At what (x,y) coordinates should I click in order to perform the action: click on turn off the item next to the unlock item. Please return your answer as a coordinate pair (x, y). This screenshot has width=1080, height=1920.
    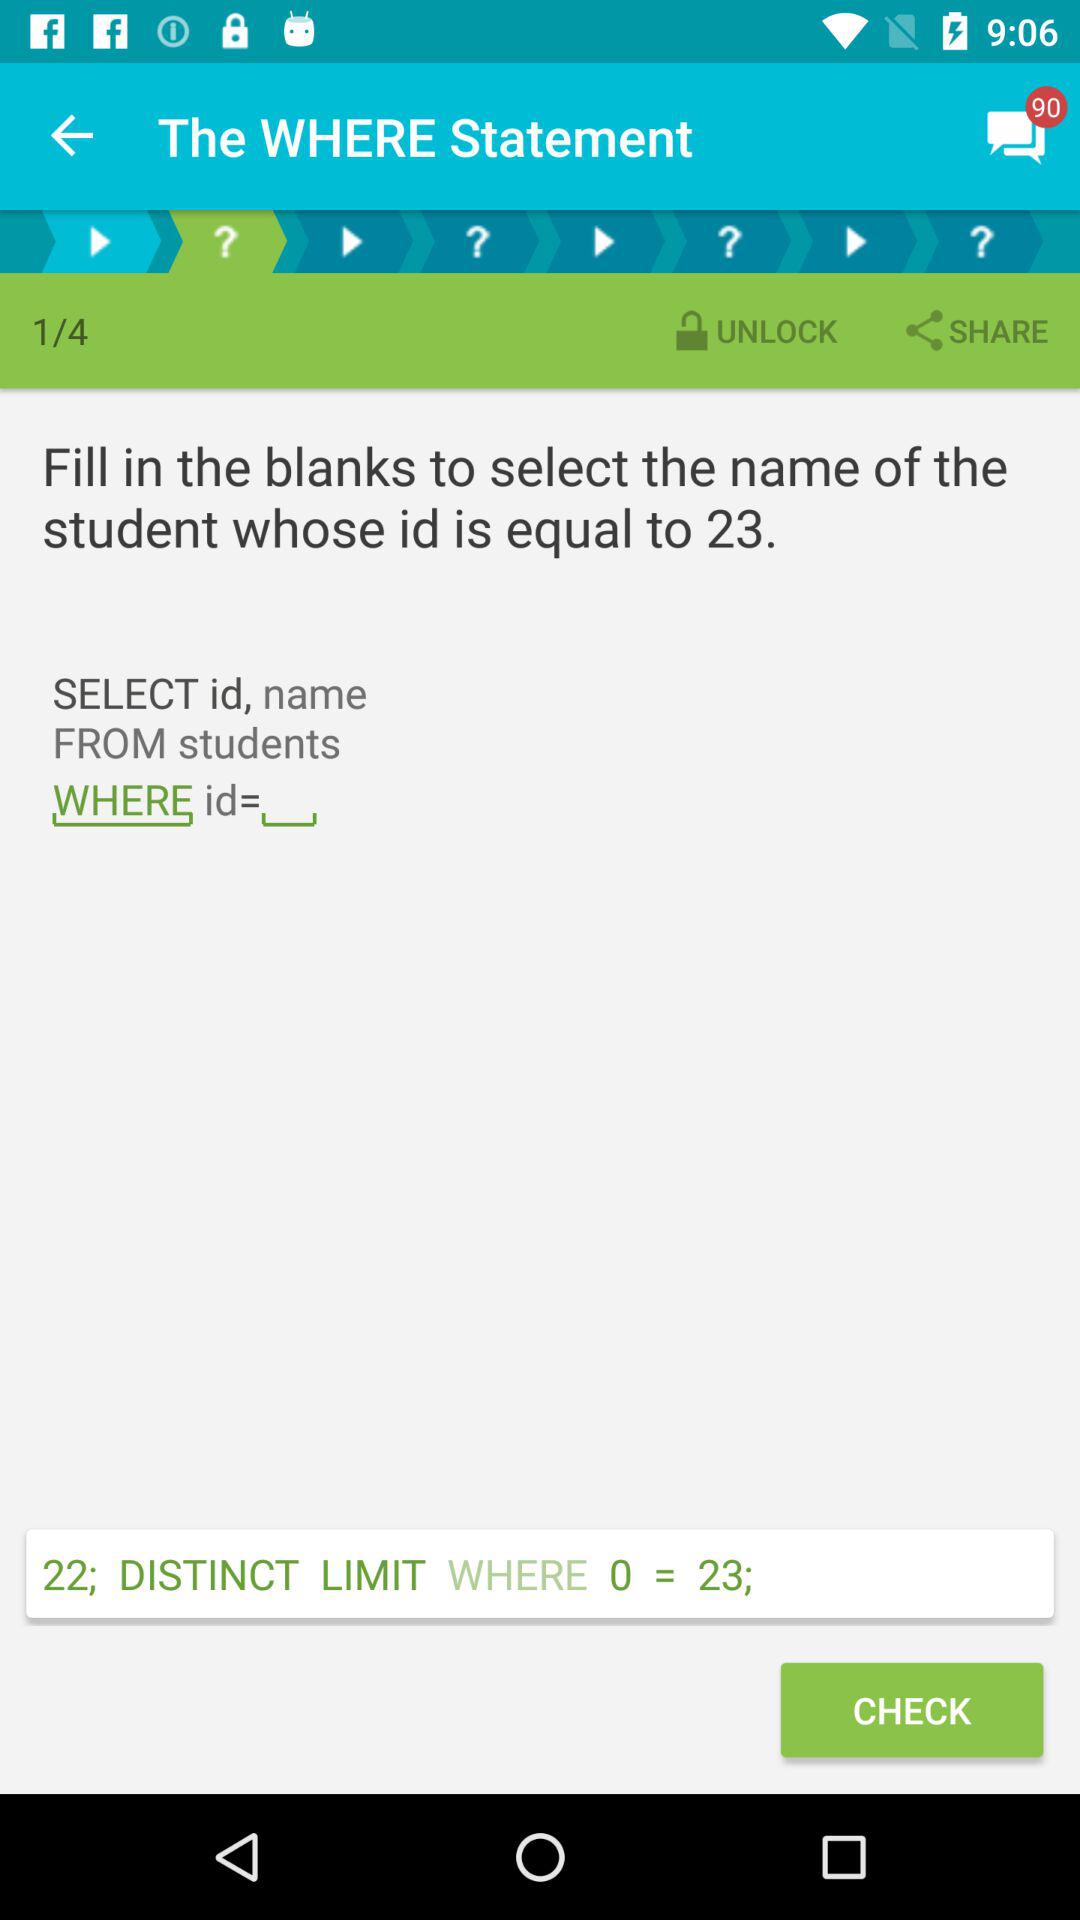
    Looking at the image, I should click on (974, 330).